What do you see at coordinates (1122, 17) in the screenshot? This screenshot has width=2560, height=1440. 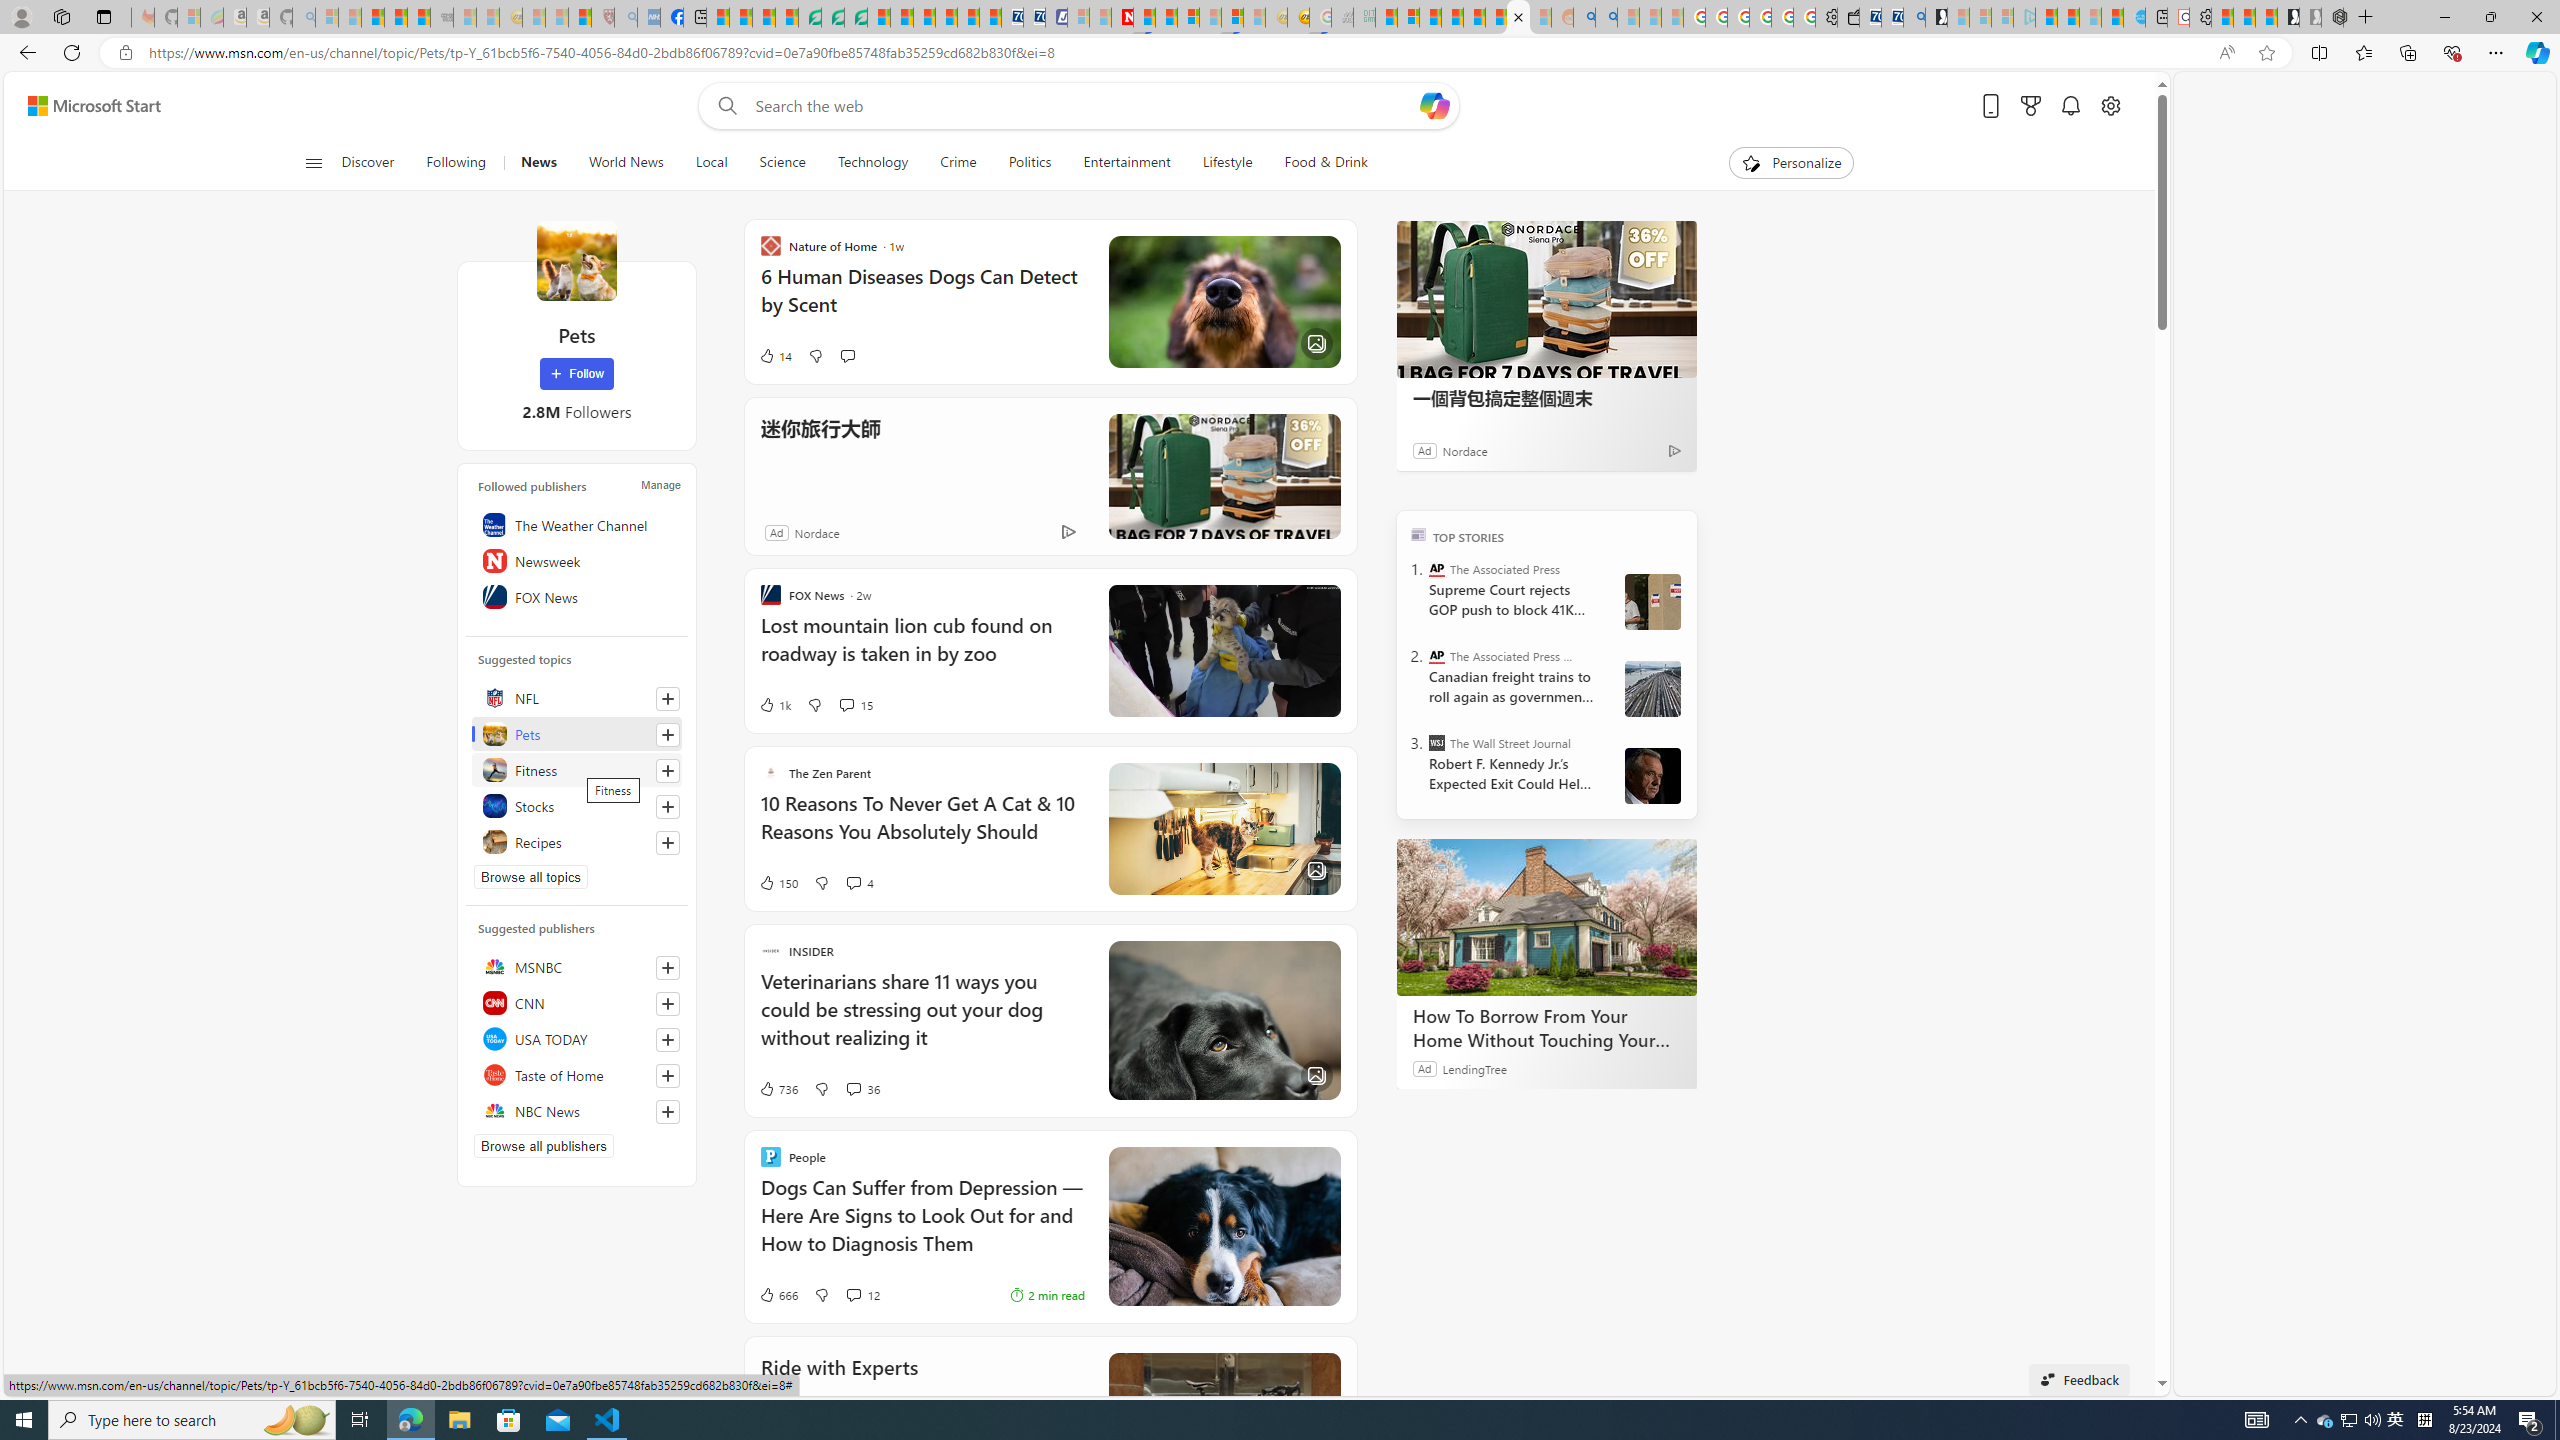 I see `Latest Politics News & Archive | Newsweek.com` at bounding box center [1122, 17].